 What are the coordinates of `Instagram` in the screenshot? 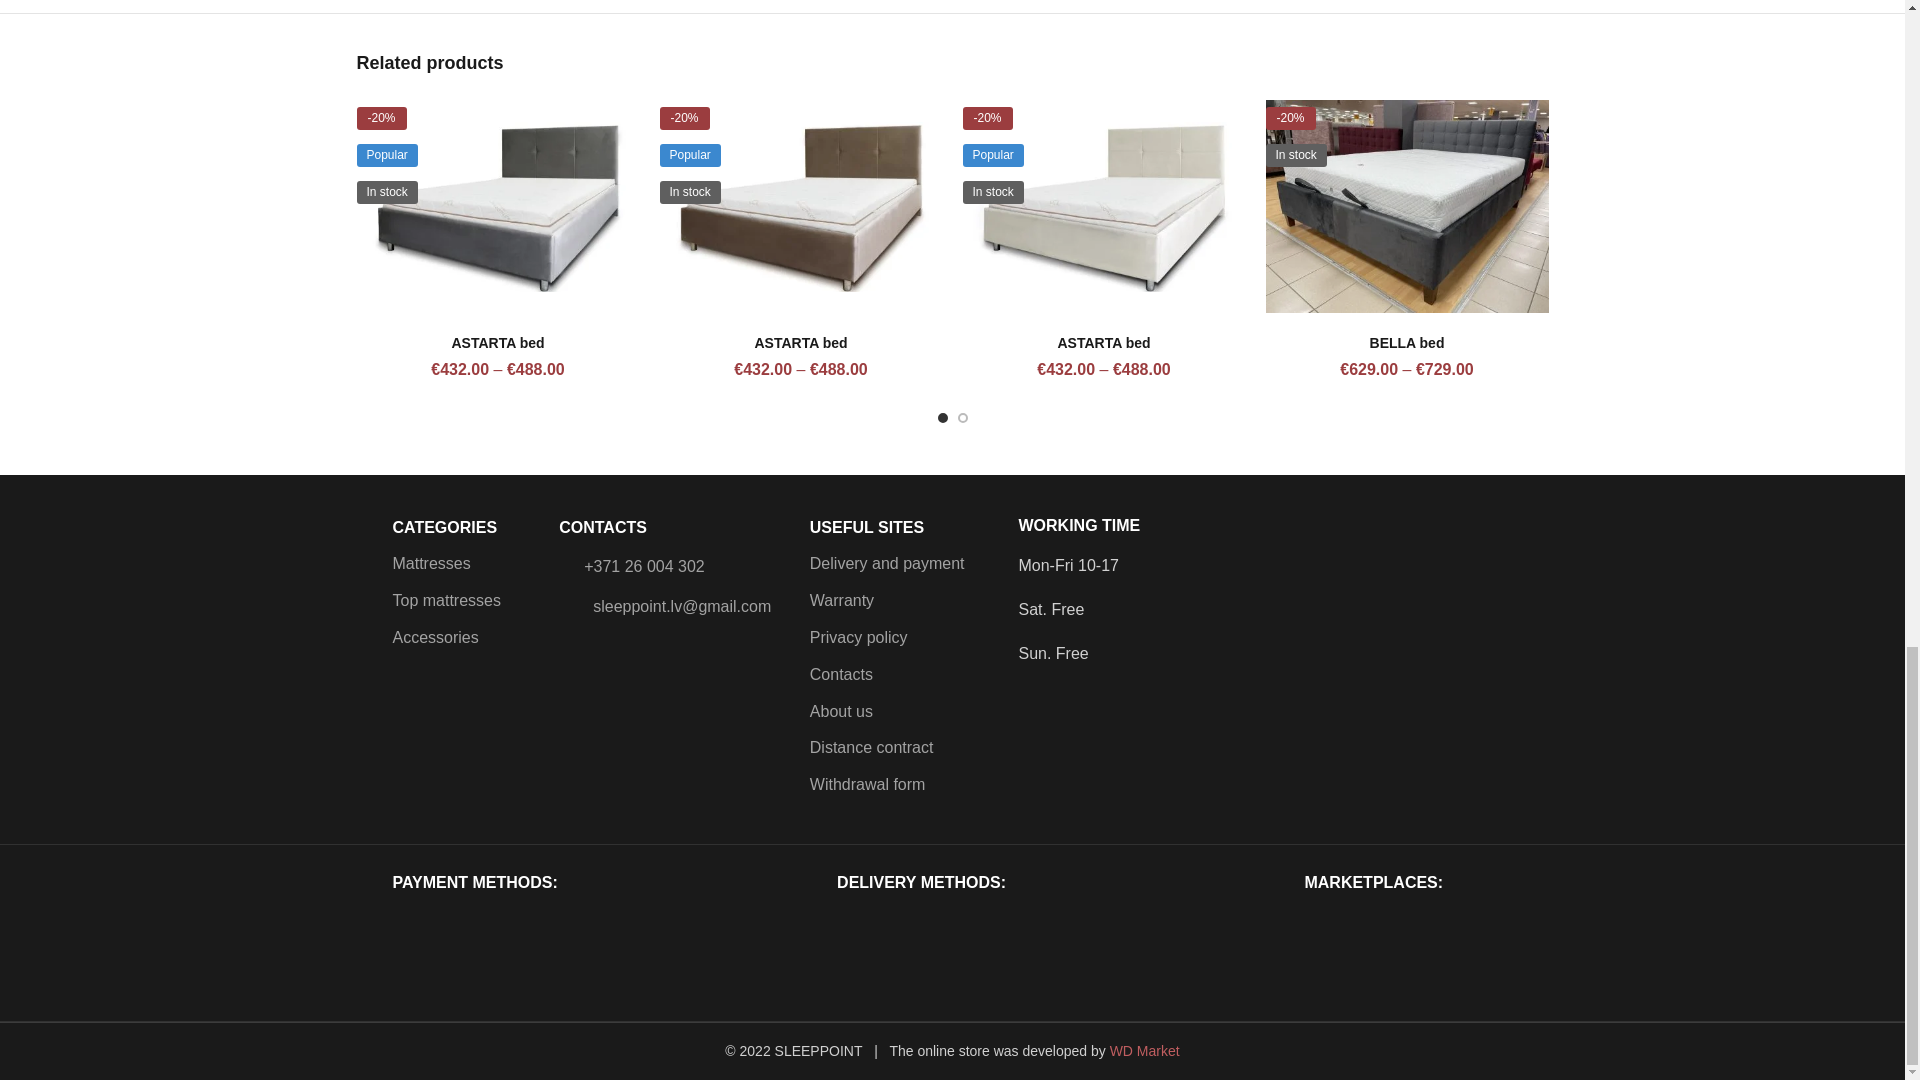 It's located at (1456, 578).